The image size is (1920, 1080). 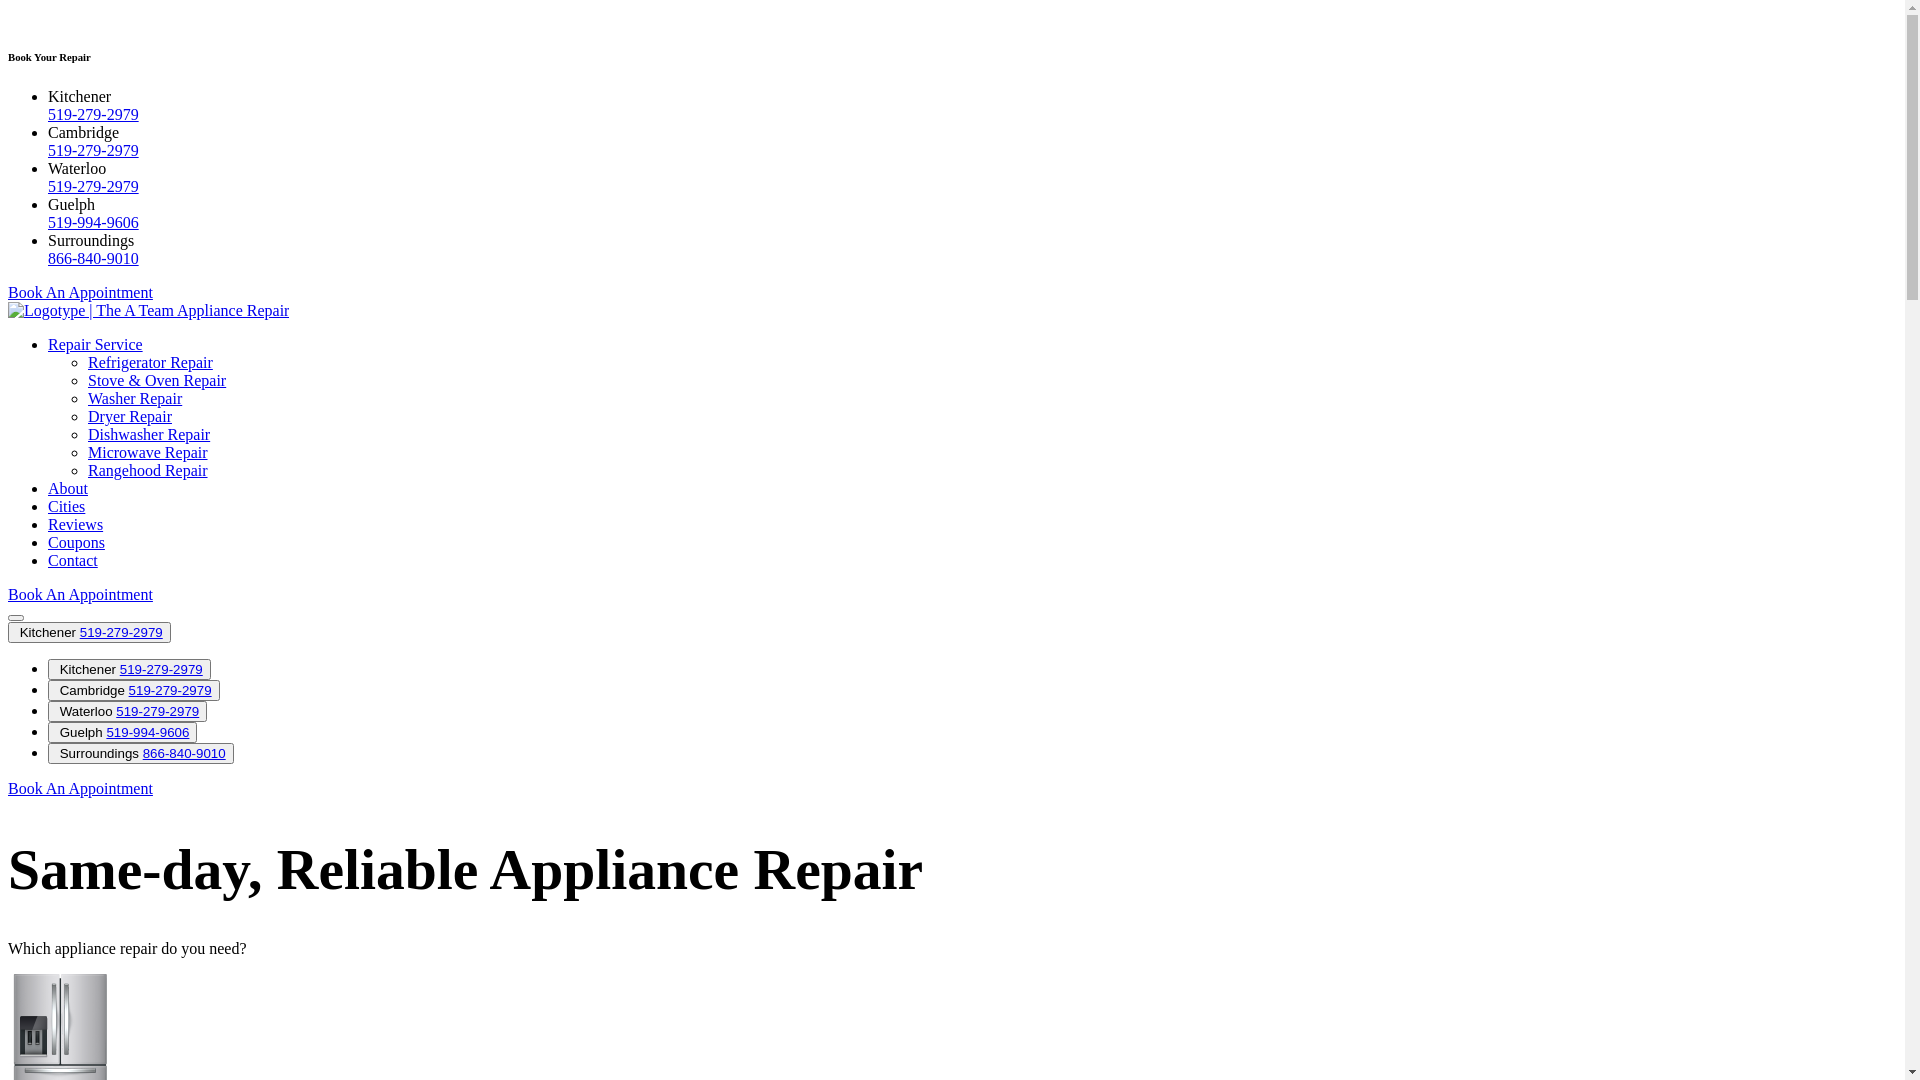 I want to click on Microwave Repair, so click(x=148, y=452).